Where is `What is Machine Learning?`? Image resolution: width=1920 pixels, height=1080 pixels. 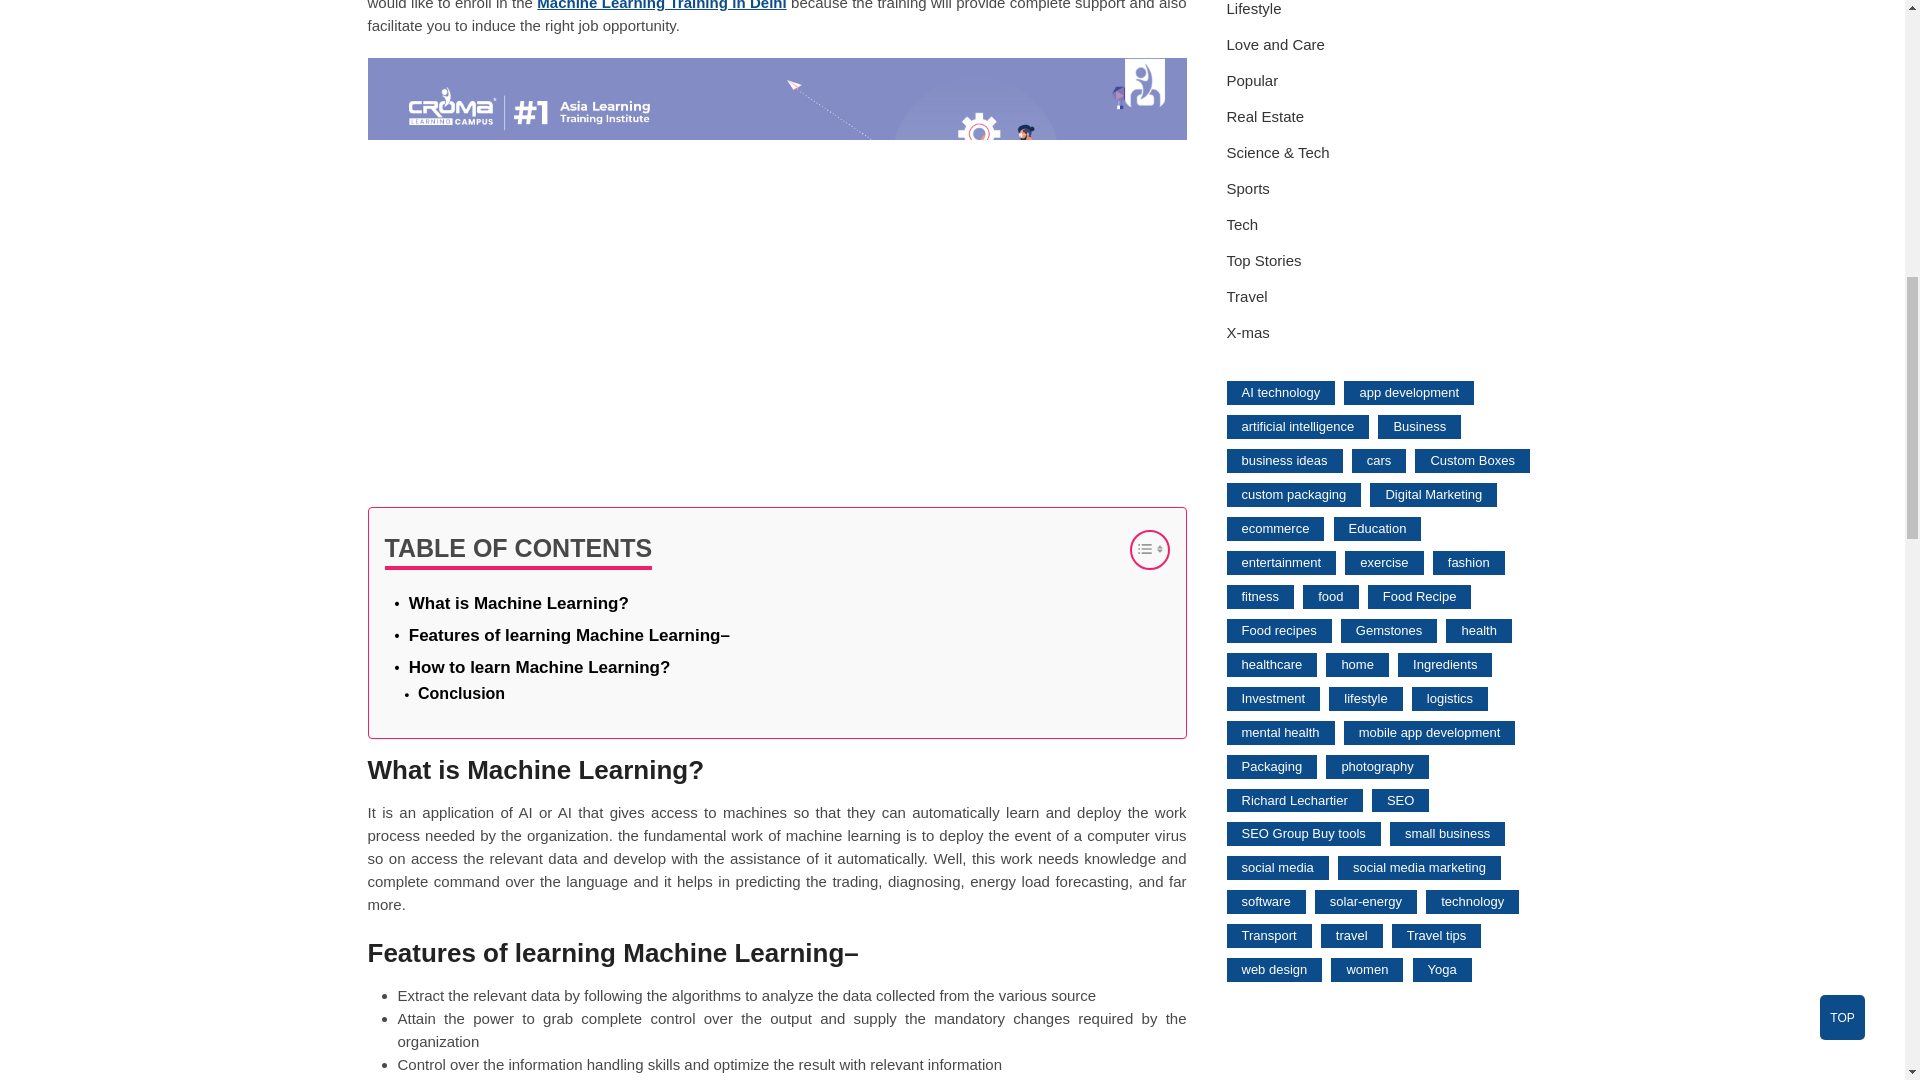
What is Machine Learning? is located at coordinates (518, 602).